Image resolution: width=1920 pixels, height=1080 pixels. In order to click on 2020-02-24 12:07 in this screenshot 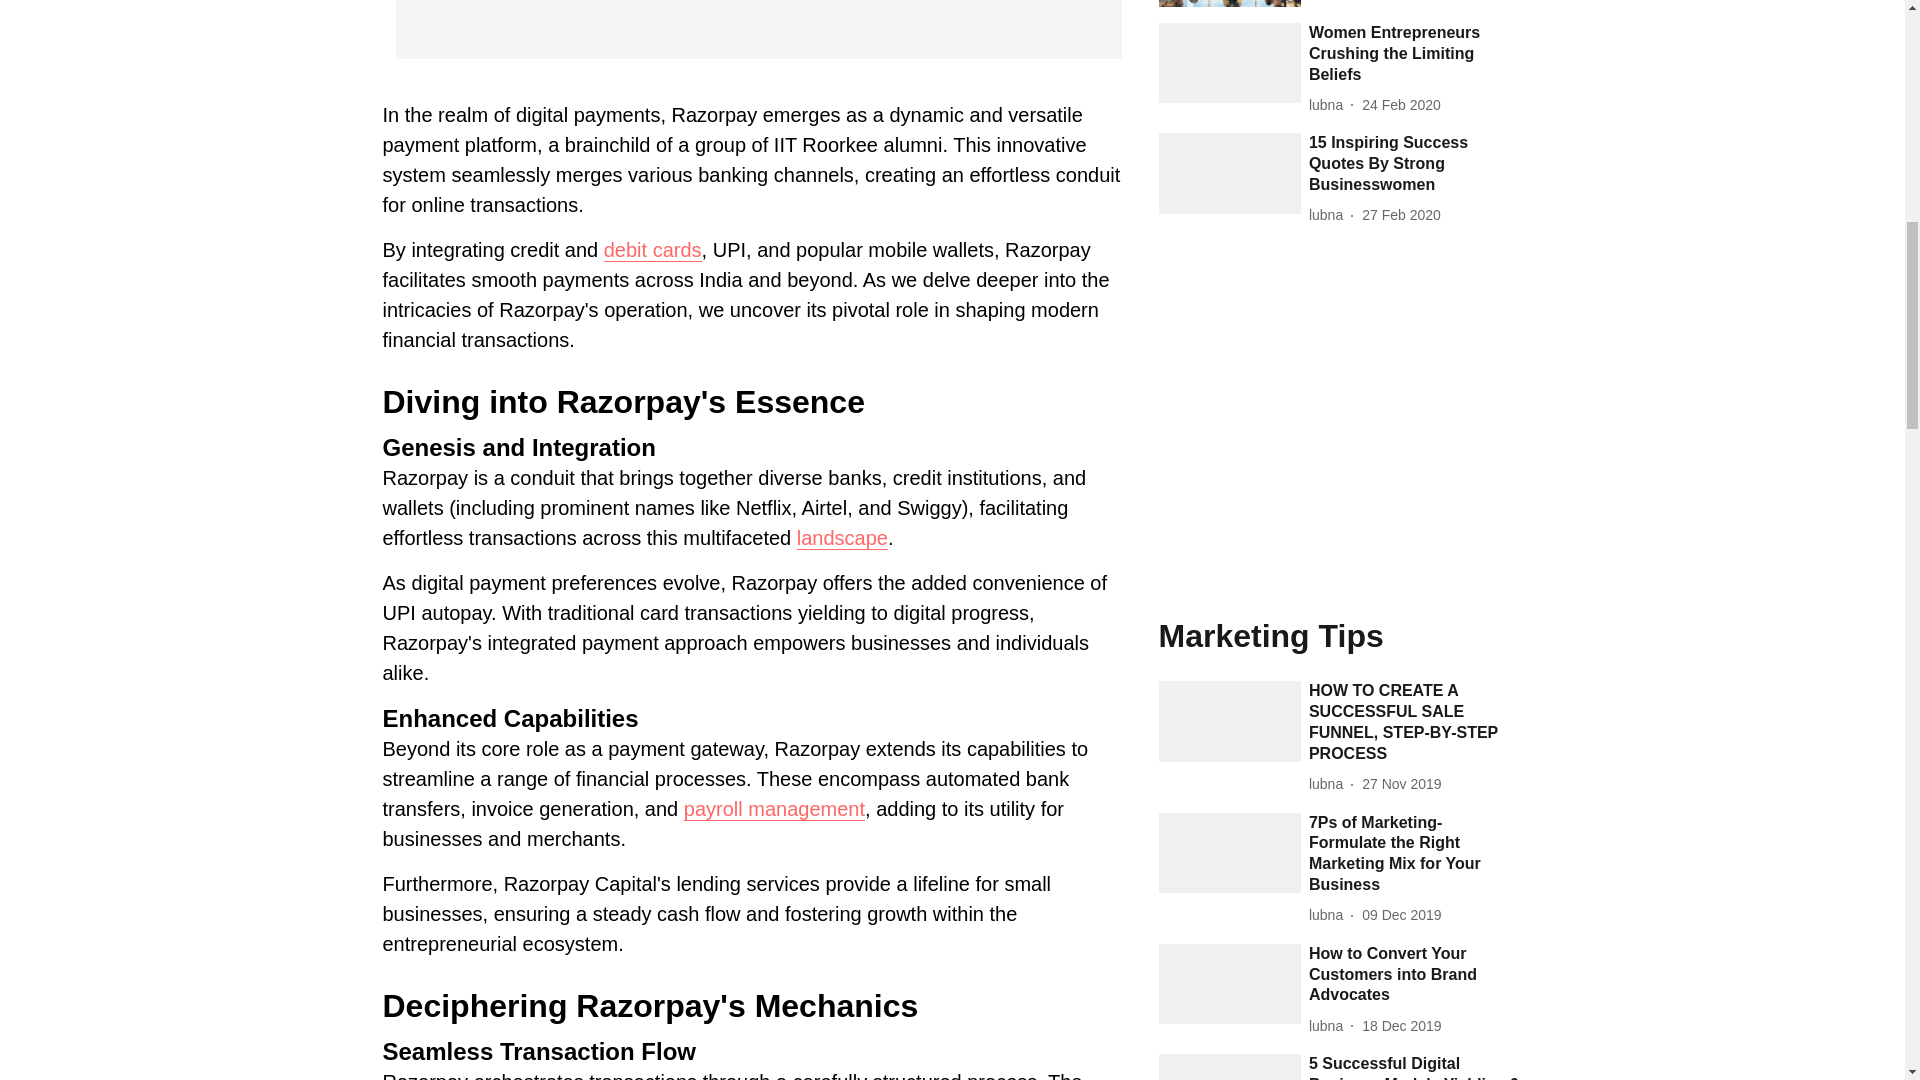, I will do `click(1401, 105)`.